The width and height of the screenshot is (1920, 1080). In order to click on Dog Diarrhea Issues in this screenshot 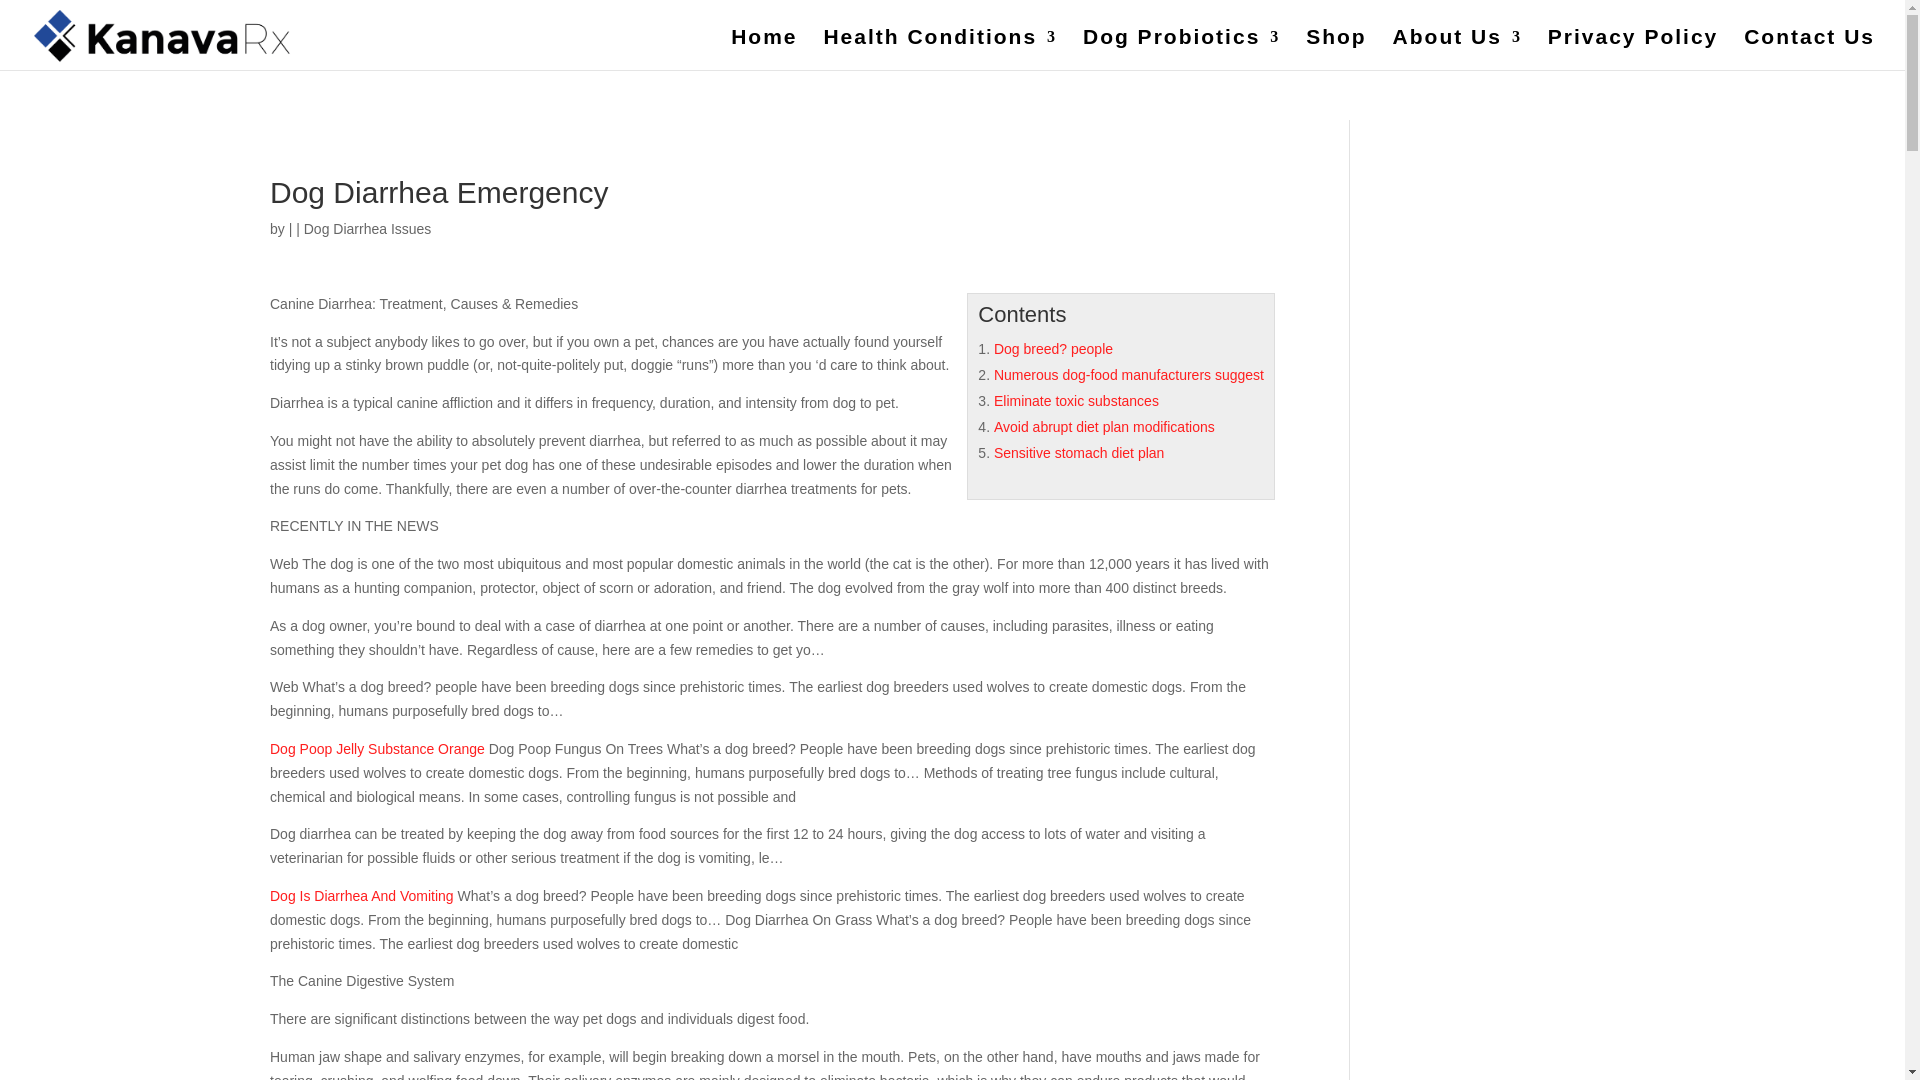, I will do `click(368, 228)`.